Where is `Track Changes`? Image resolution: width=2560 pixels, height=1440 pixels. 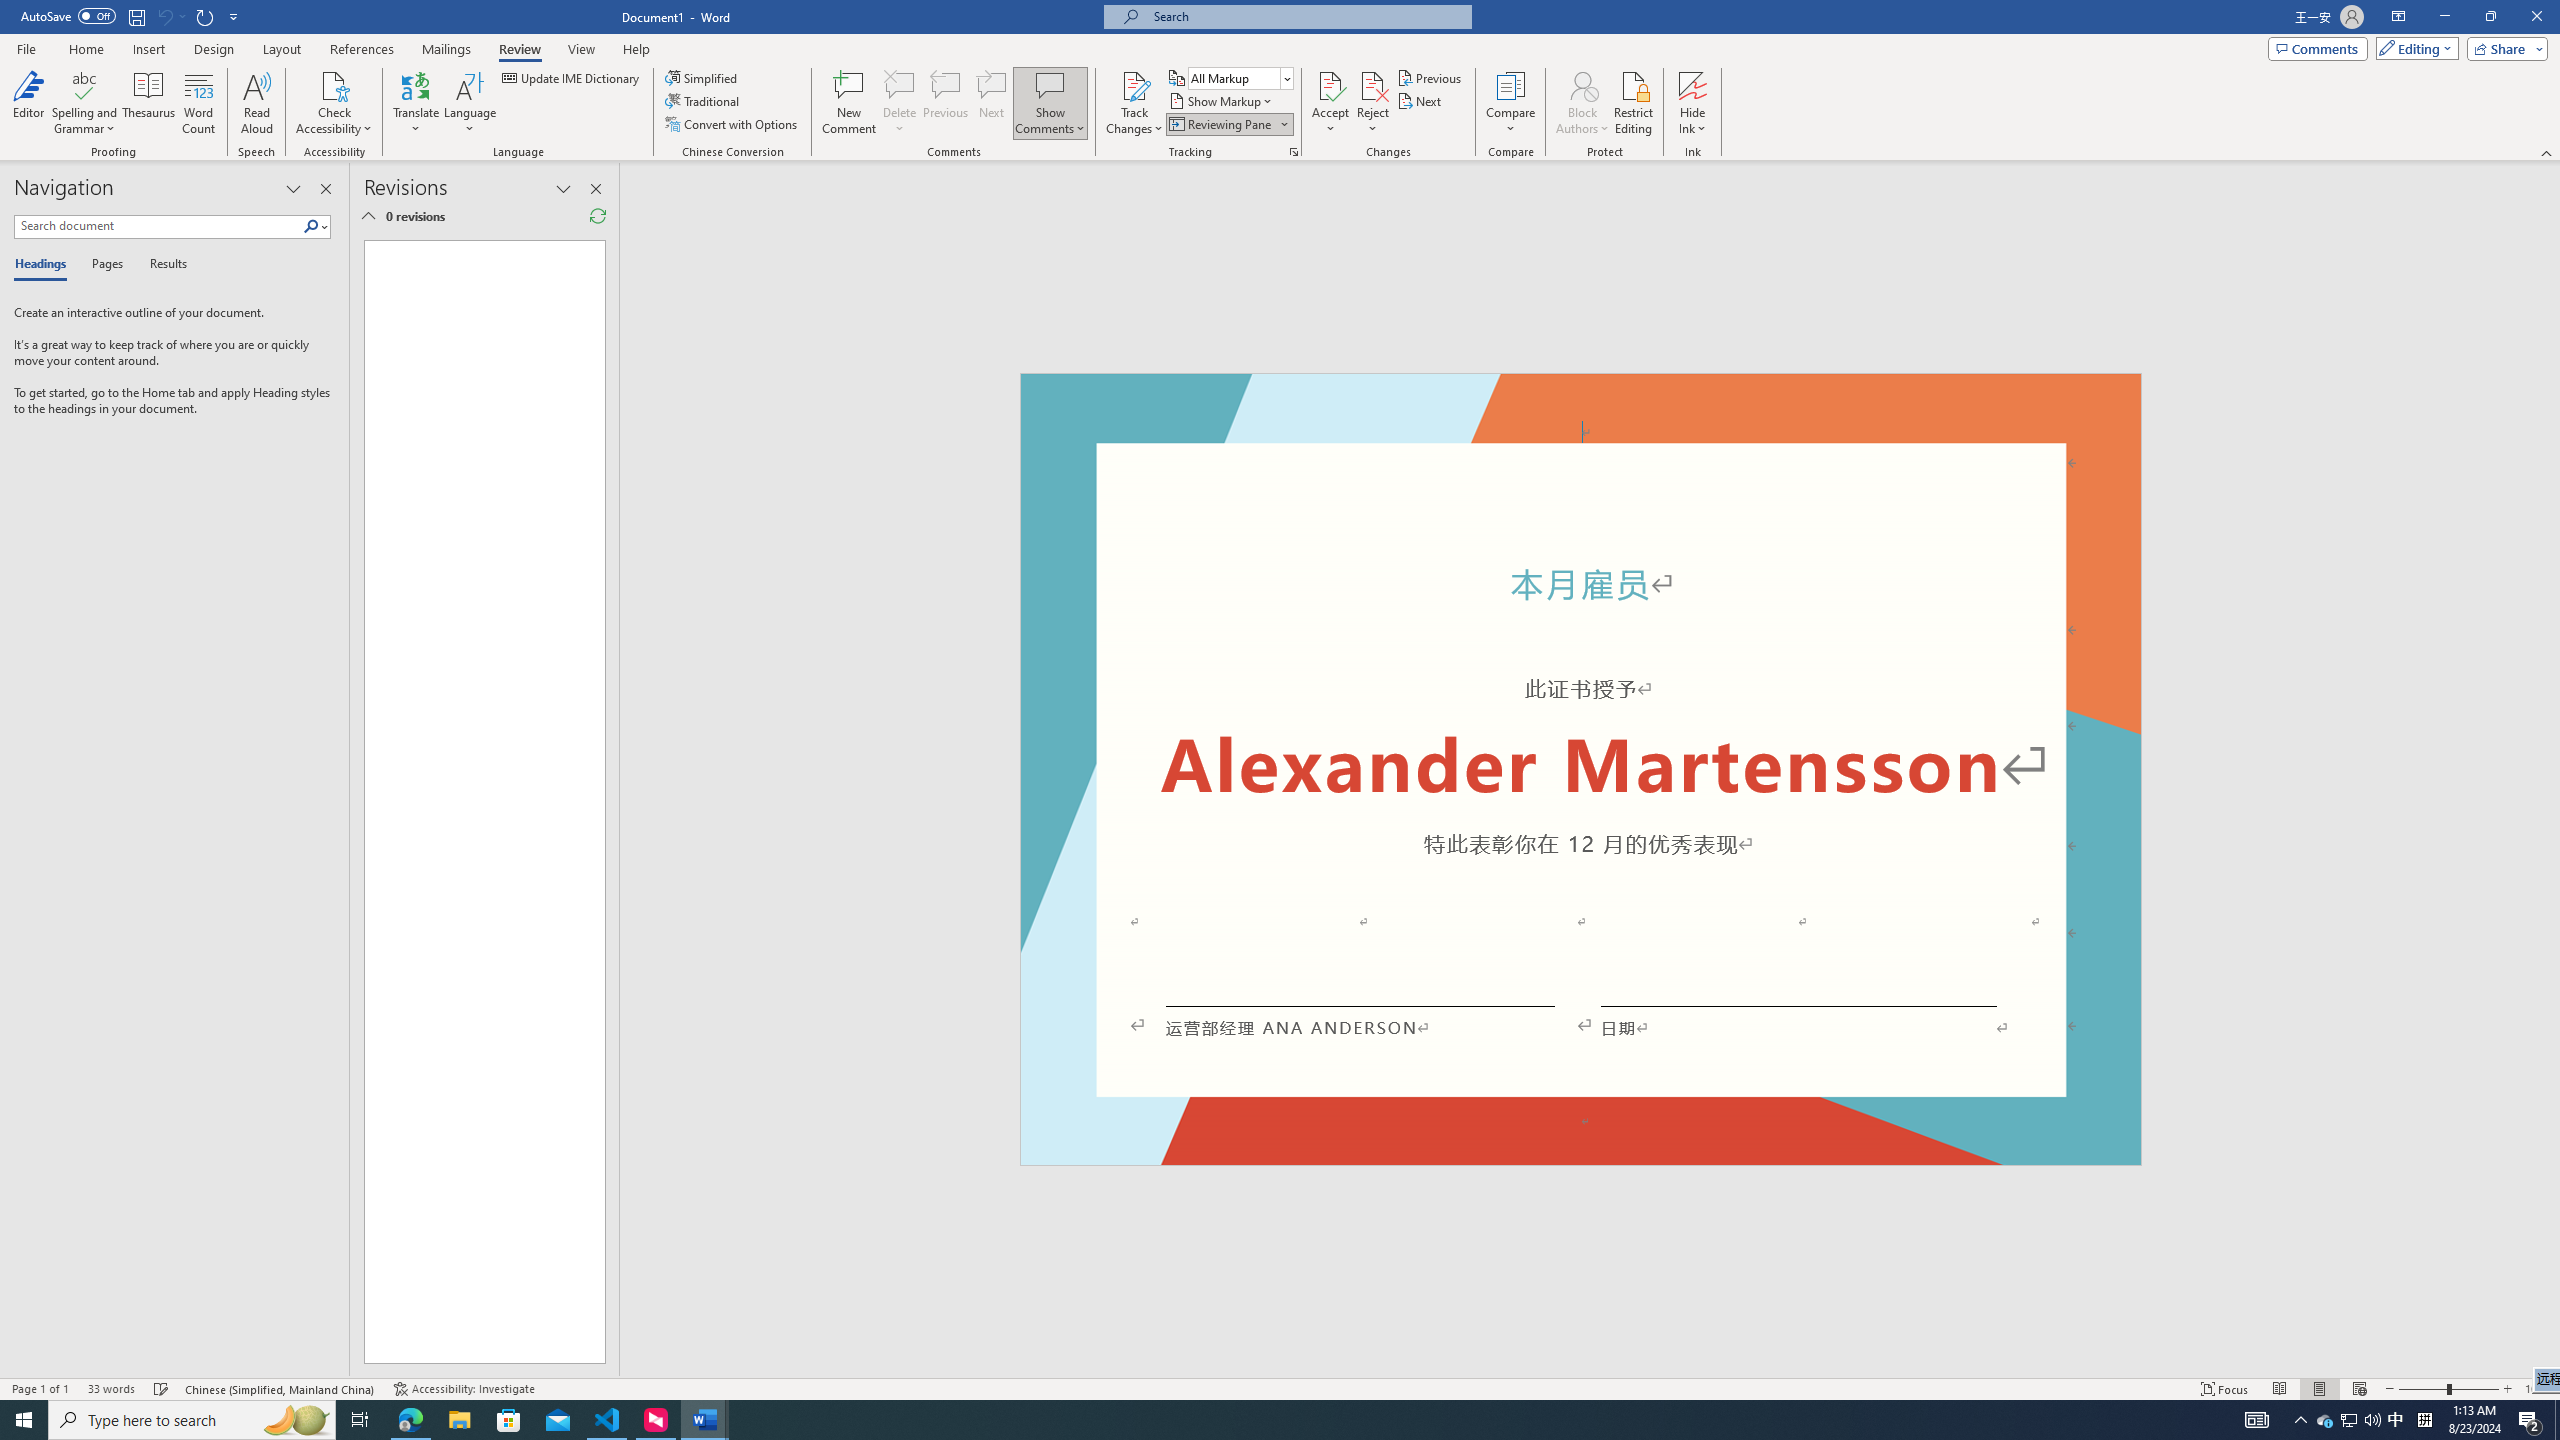
Track Changes is located at coordinates (1134, 103).